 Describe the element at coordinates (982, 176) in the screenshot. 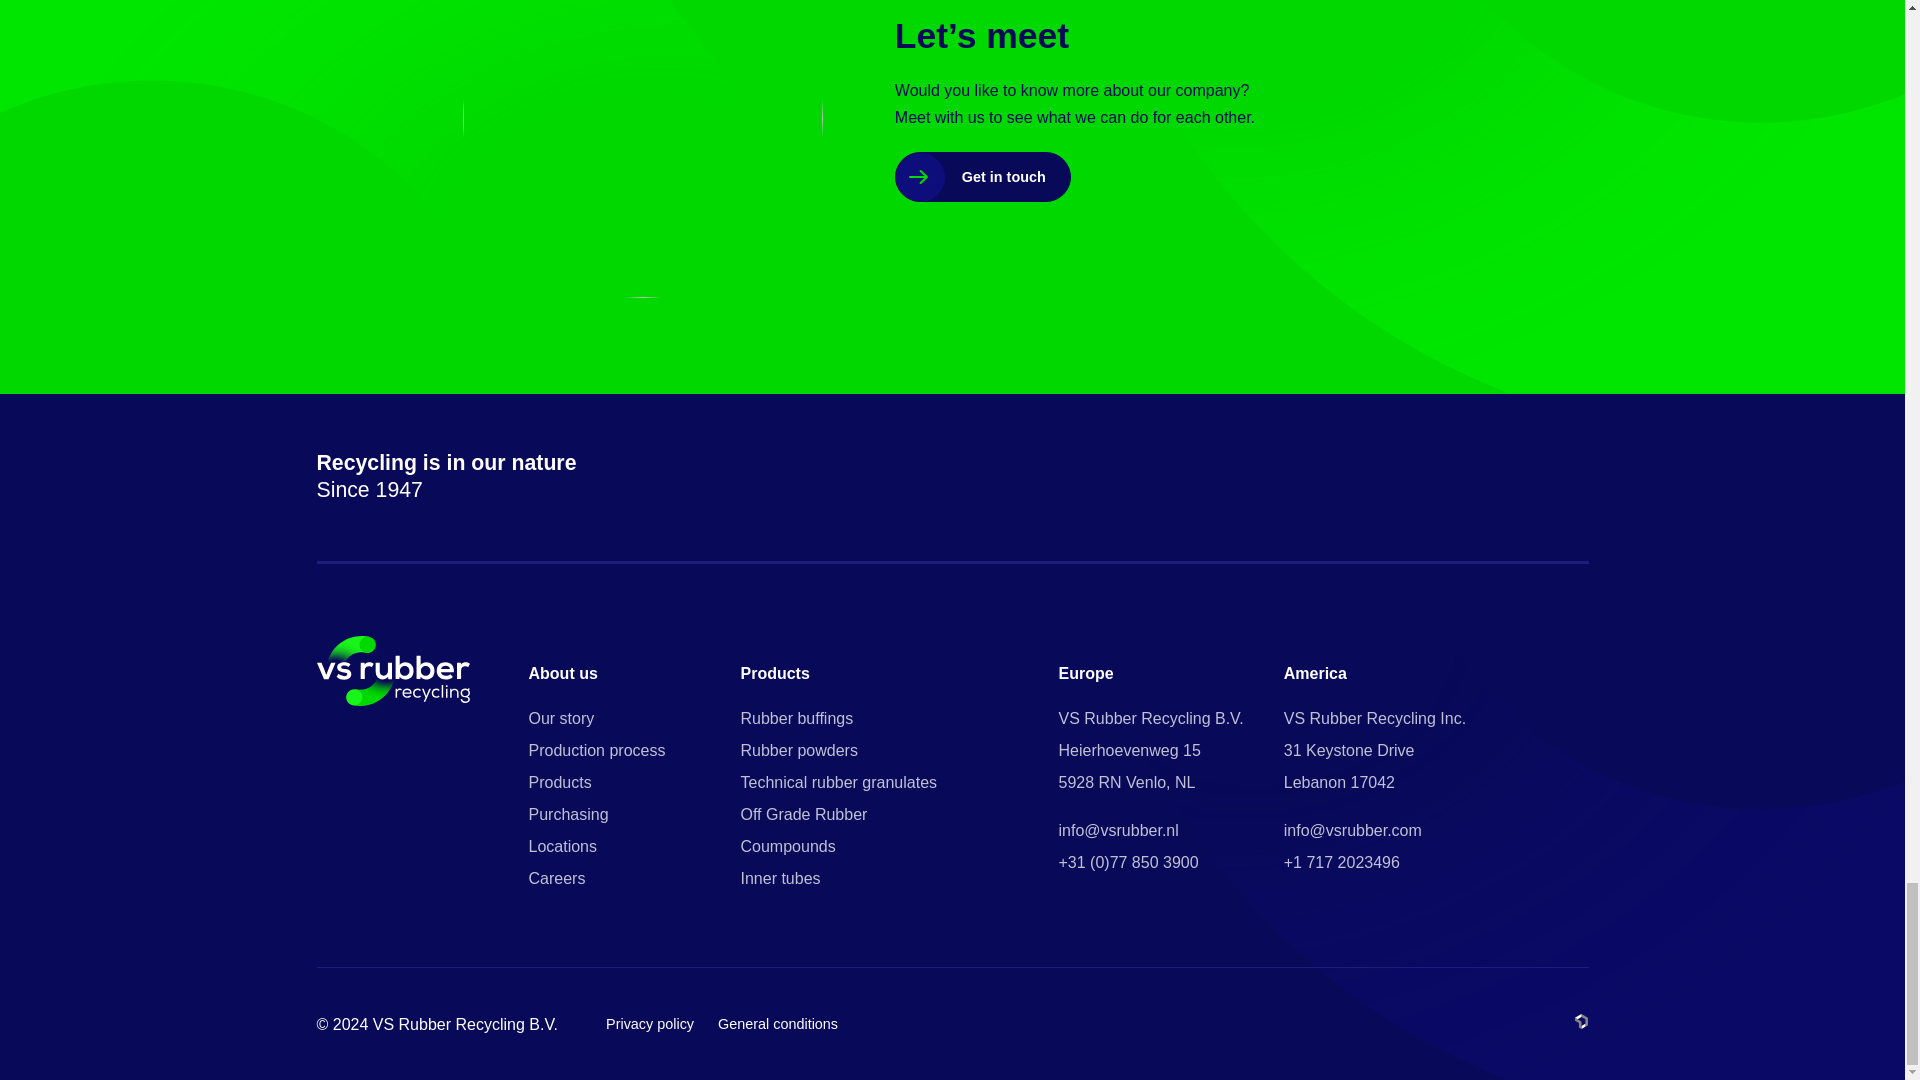

I see `Get in touch` at that location.